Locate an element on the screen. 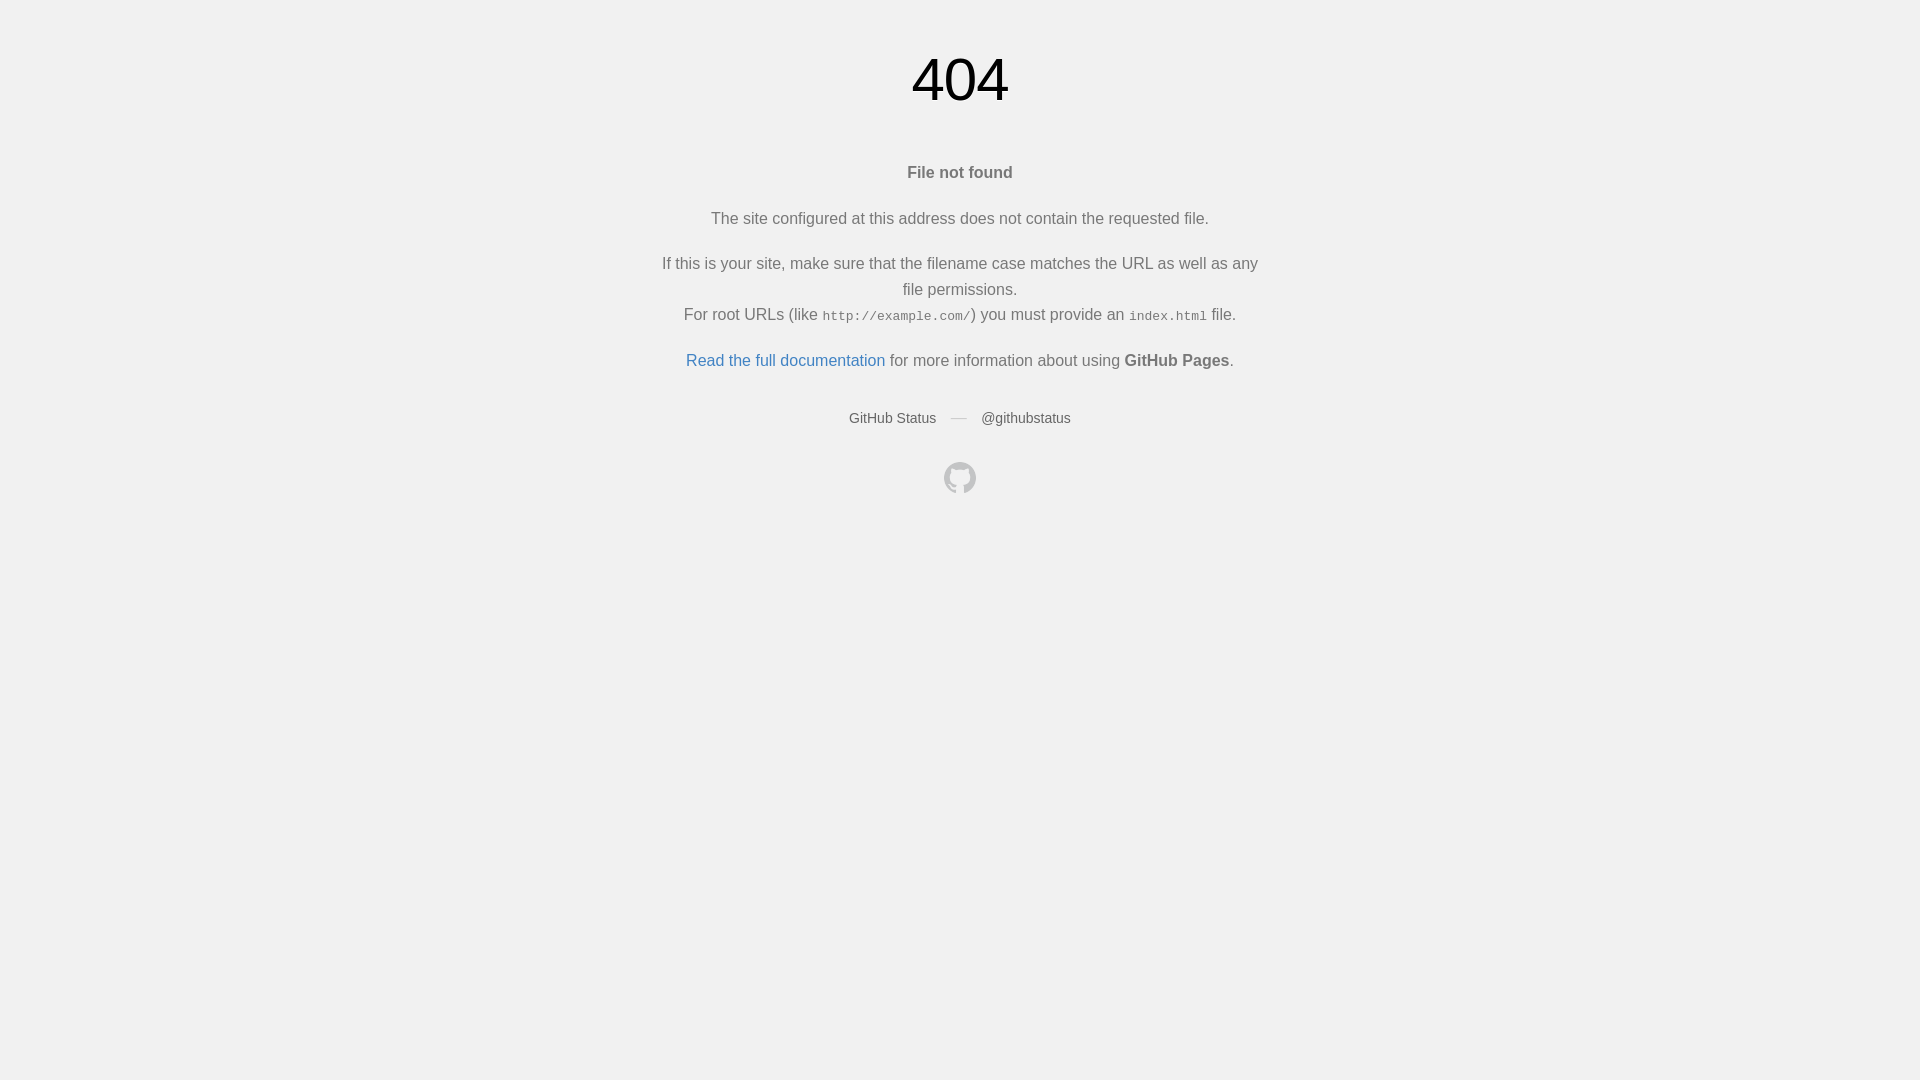 Image resolution: width=1920 pixels, height=1080 pixels. @githubstatus is located at coordinates (1026, 418).